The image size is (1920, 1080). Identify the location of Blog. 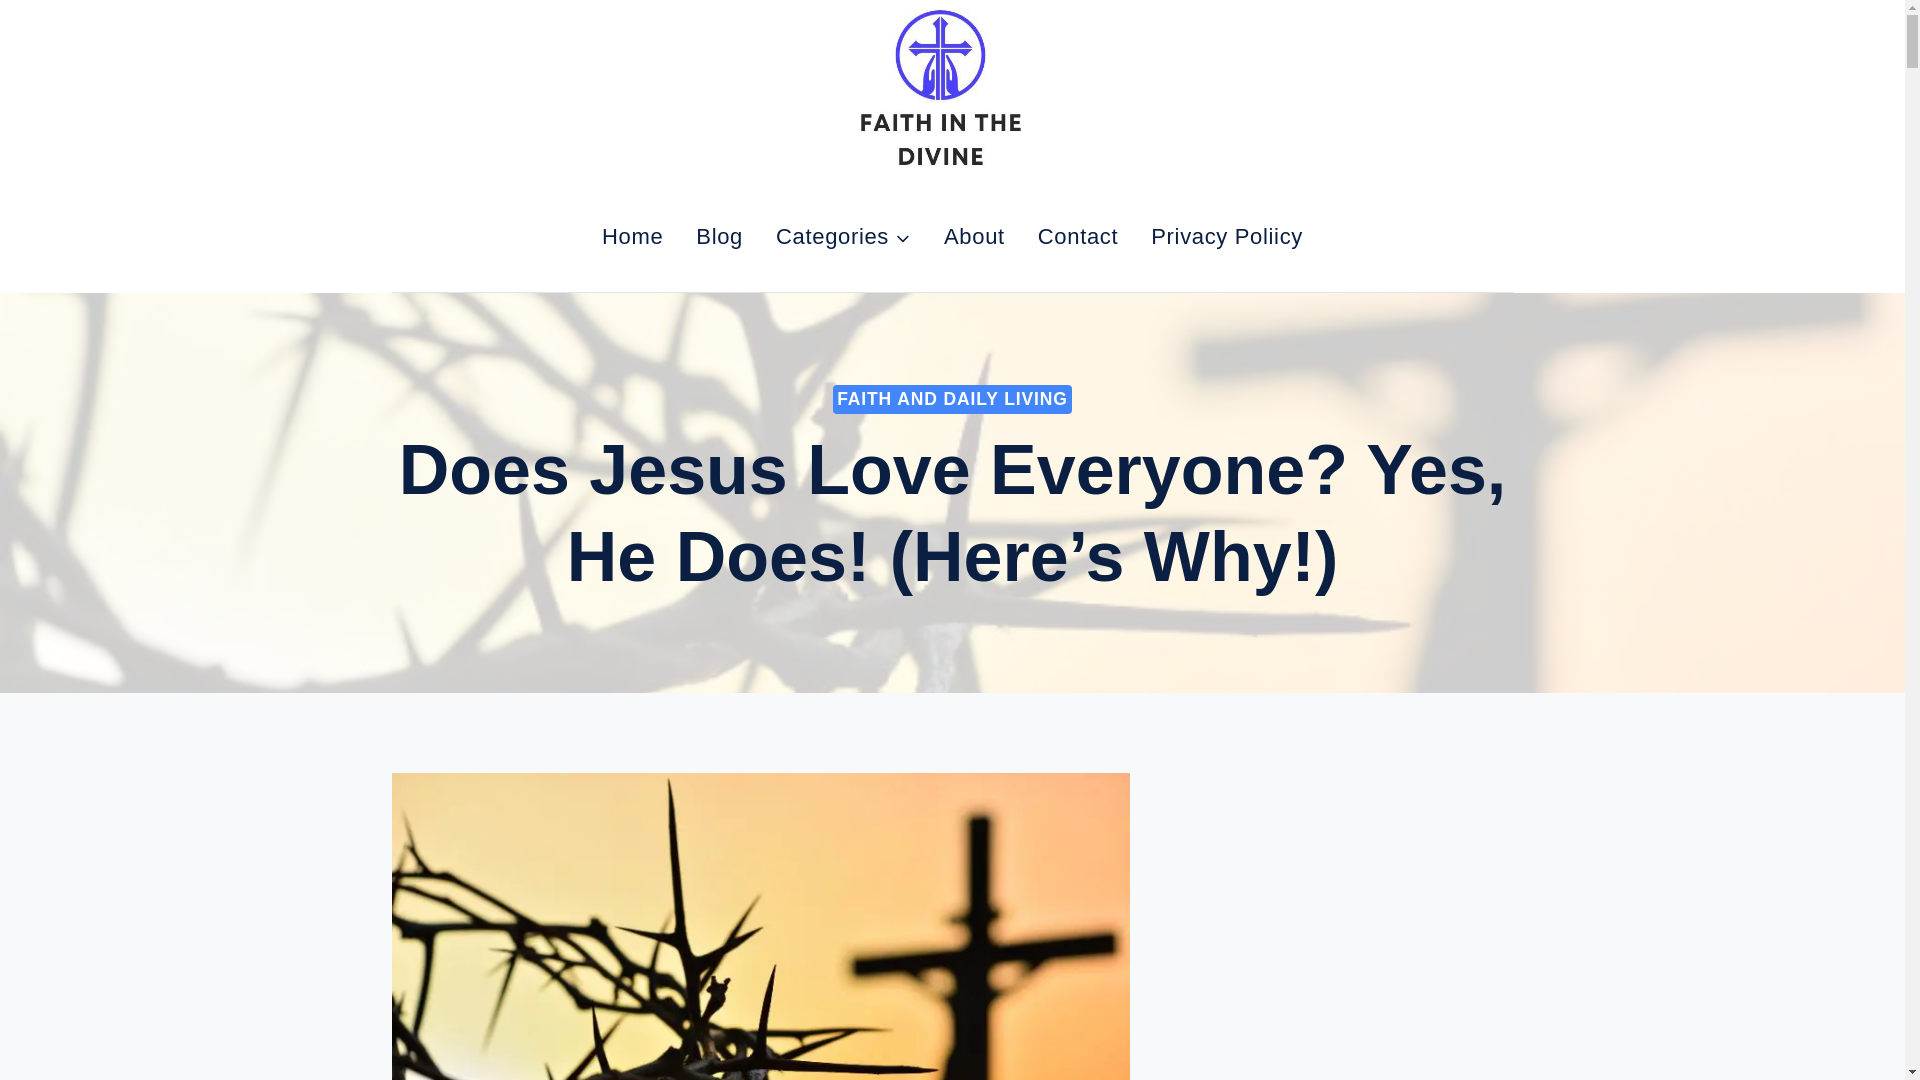
(720, 236).